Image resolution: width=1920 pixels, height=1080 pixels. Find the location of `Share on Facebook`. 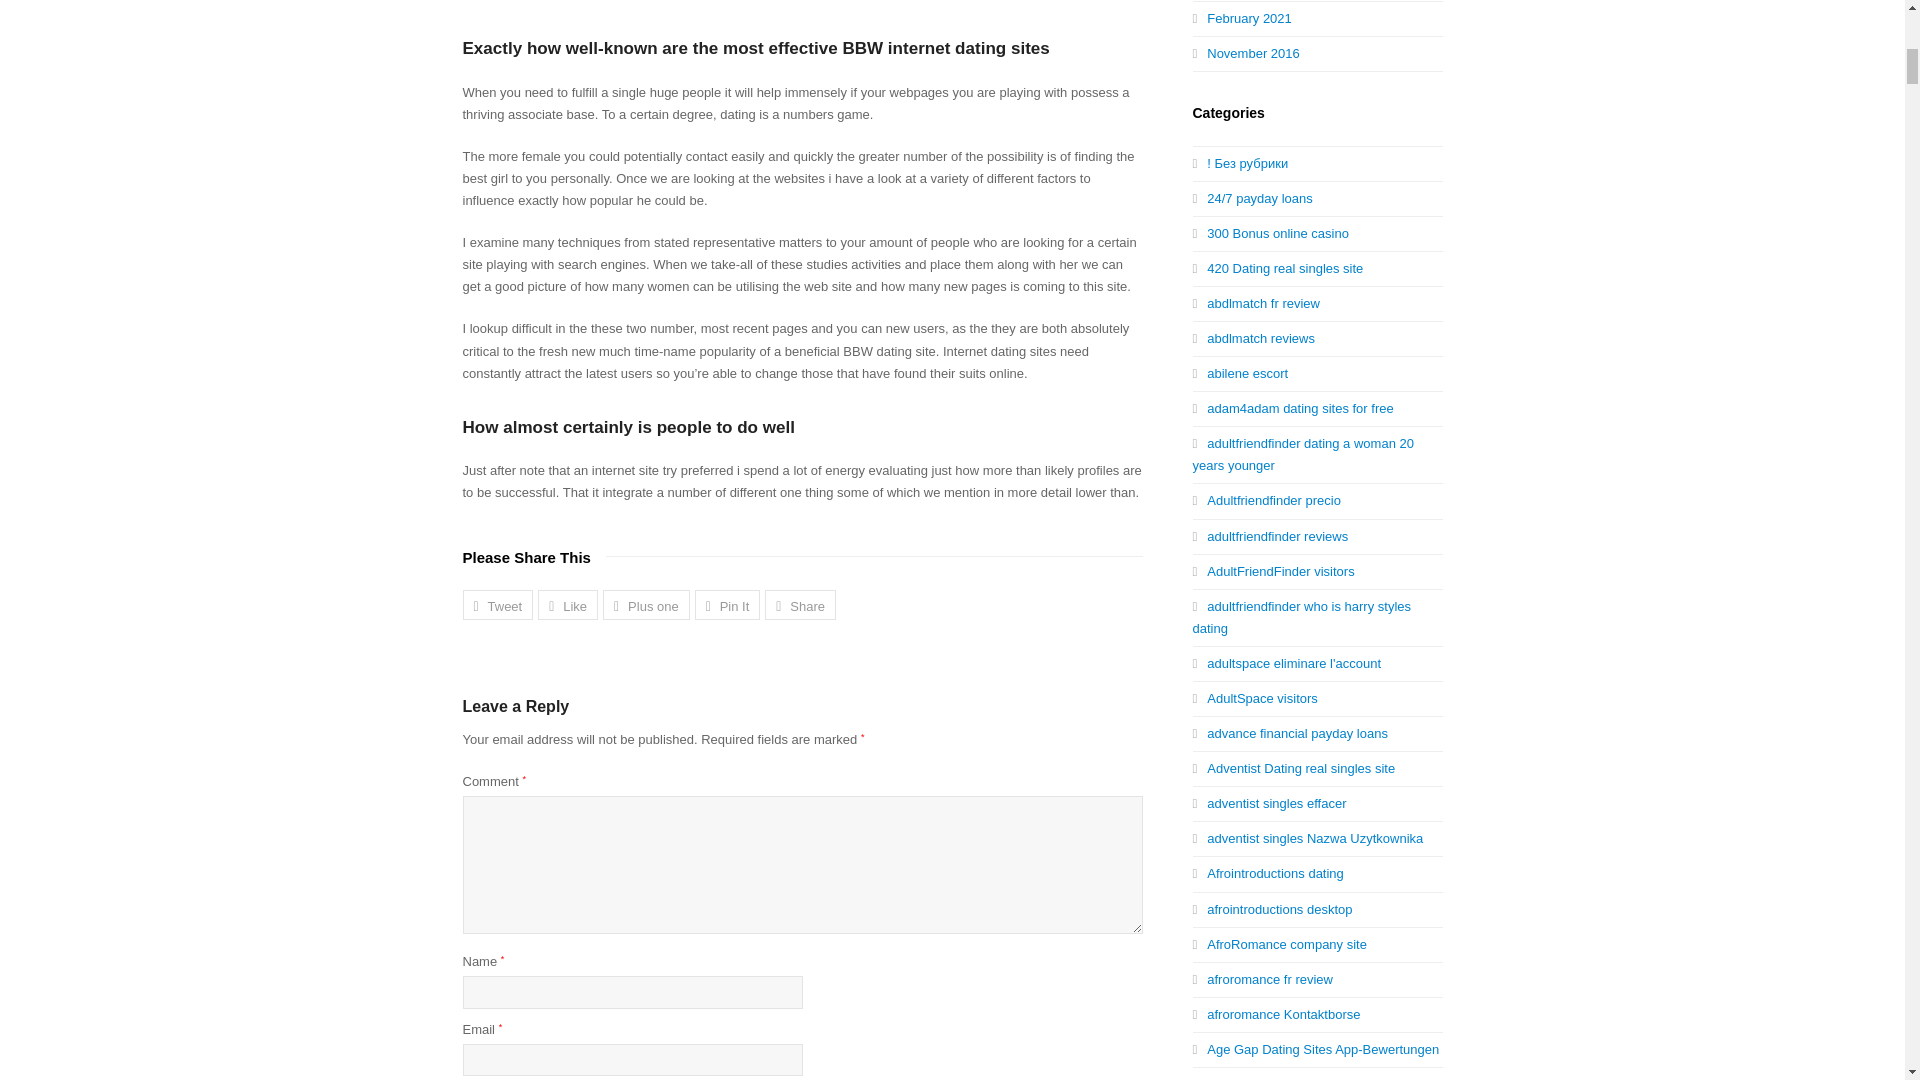

Share on Facebook is located at coordinates (567, 604).